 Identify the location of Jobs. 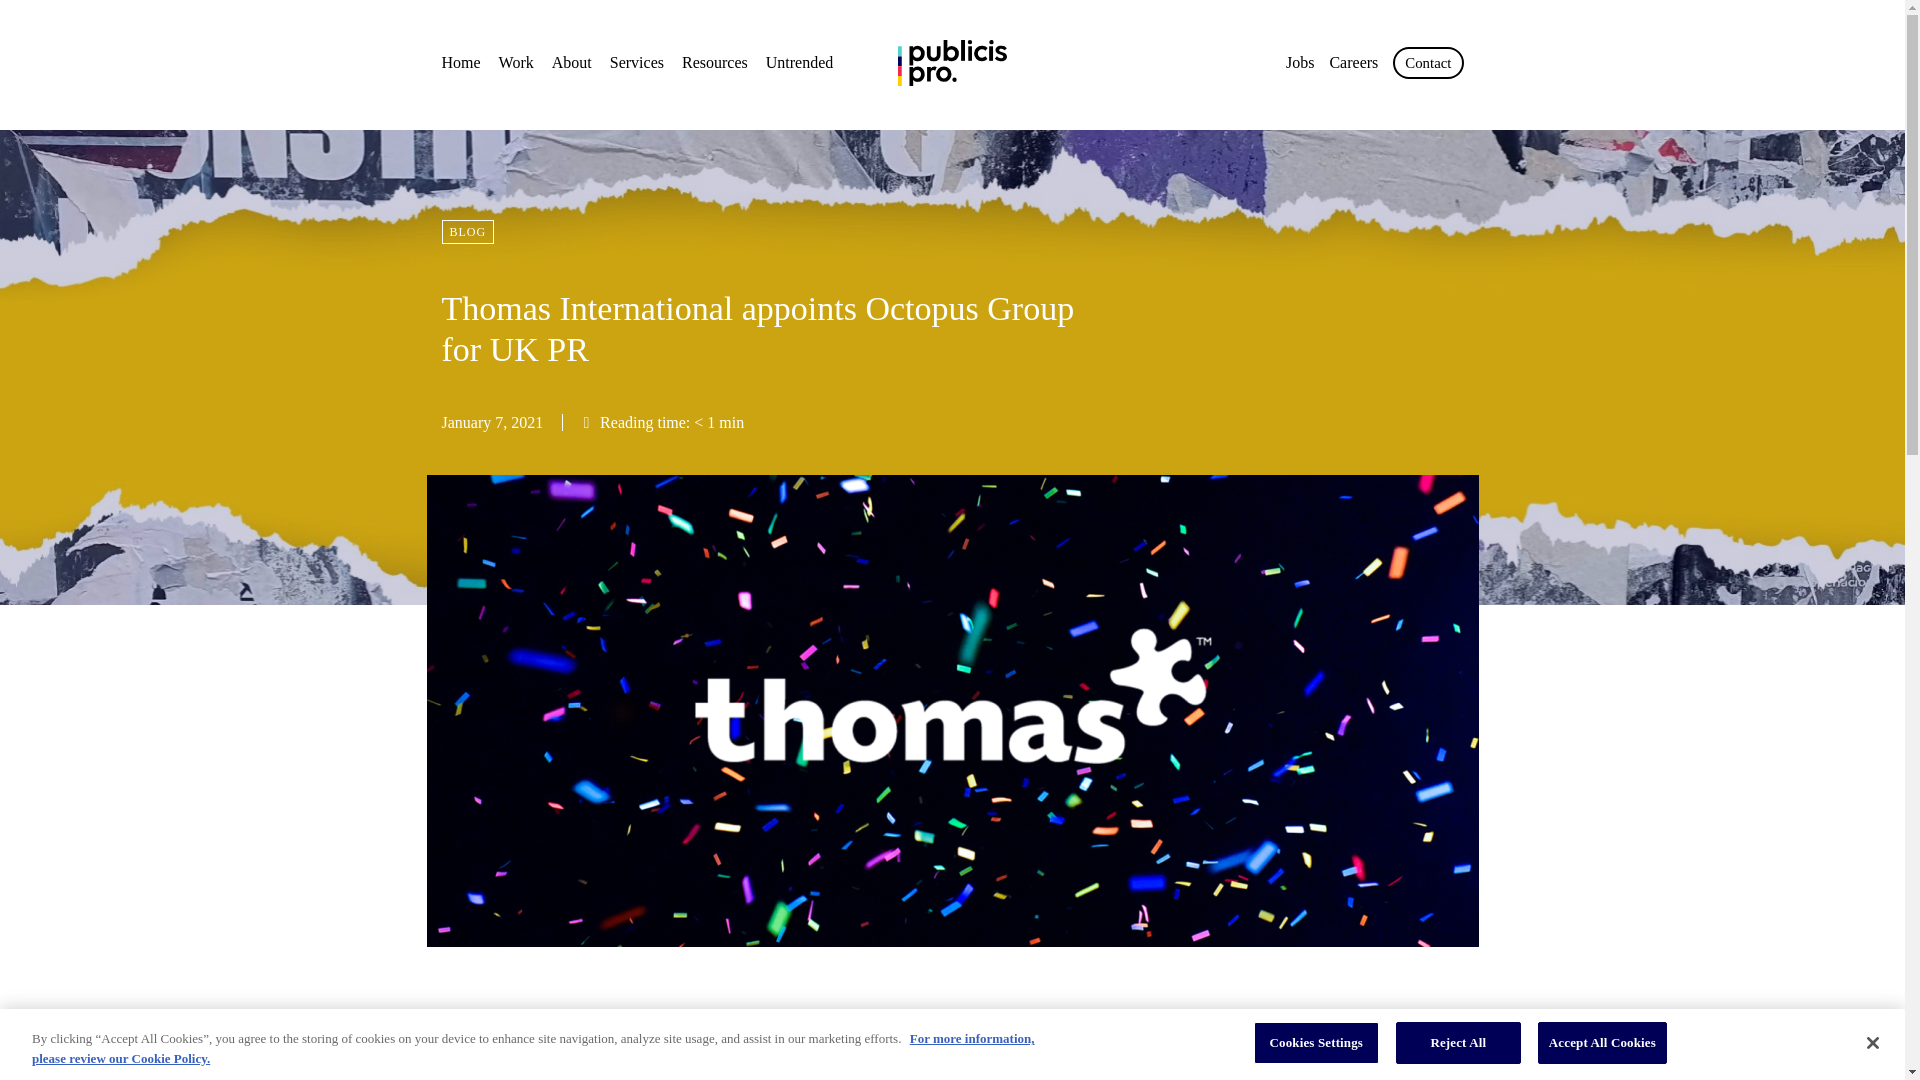
(1300, 62).